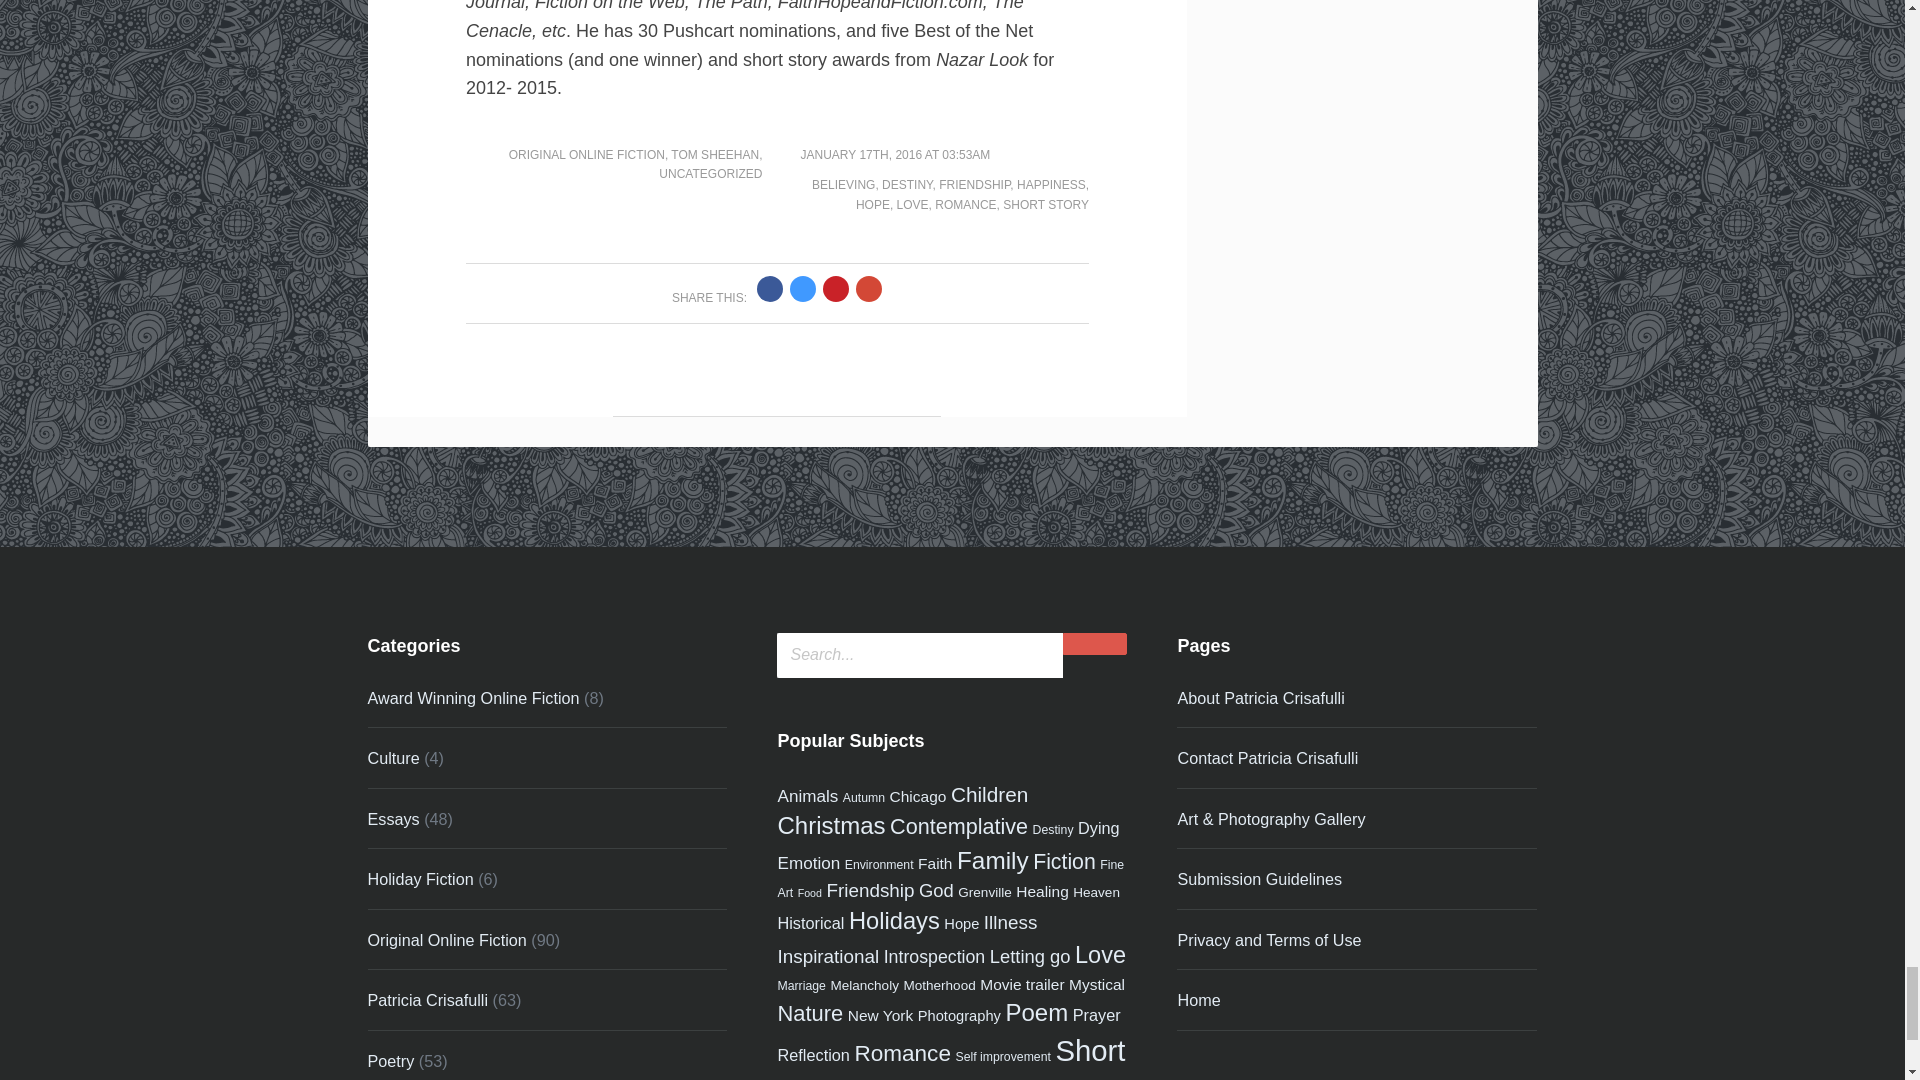 Image resolution: width=1920 pixels, height=1080 pixels. I want to click on Share this post on Facebook, so click(770, 289).